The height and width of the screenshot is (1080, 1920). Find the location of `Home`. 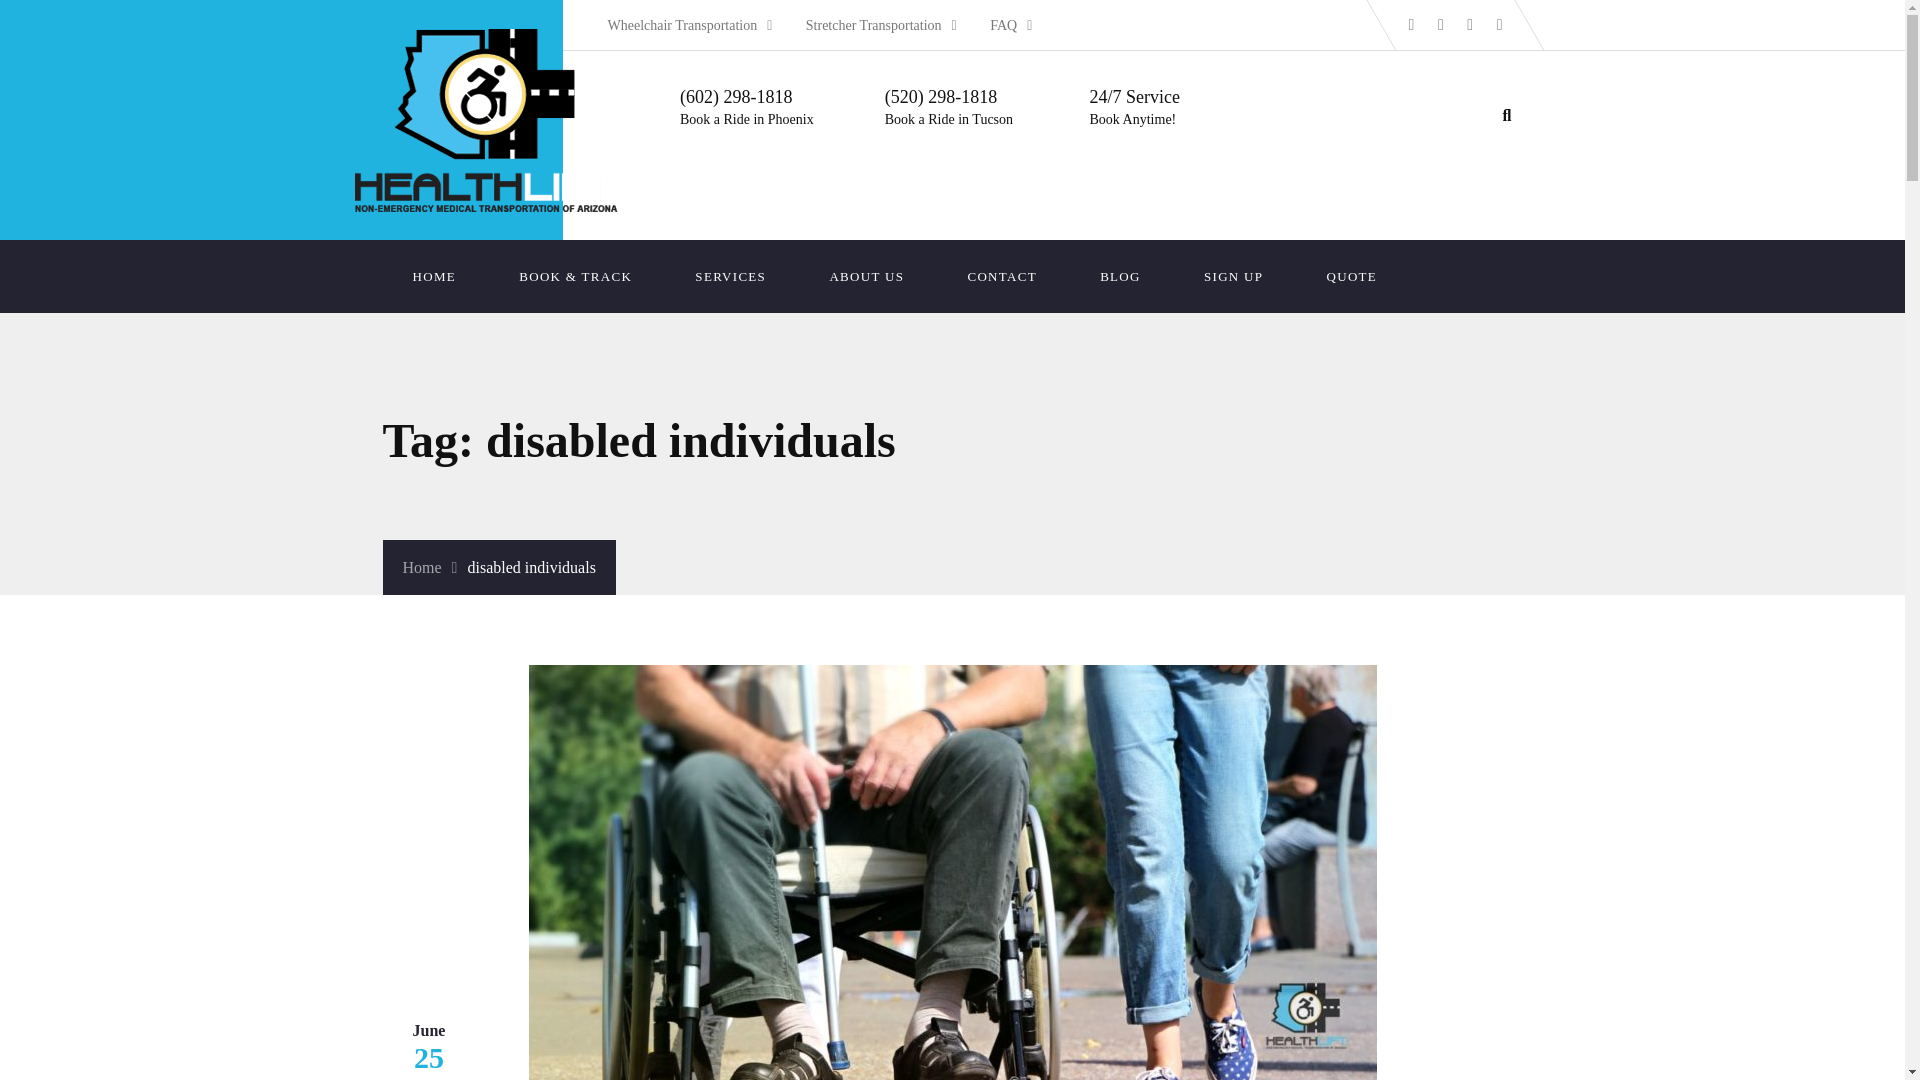

Home is located at coordinates (428, 567).